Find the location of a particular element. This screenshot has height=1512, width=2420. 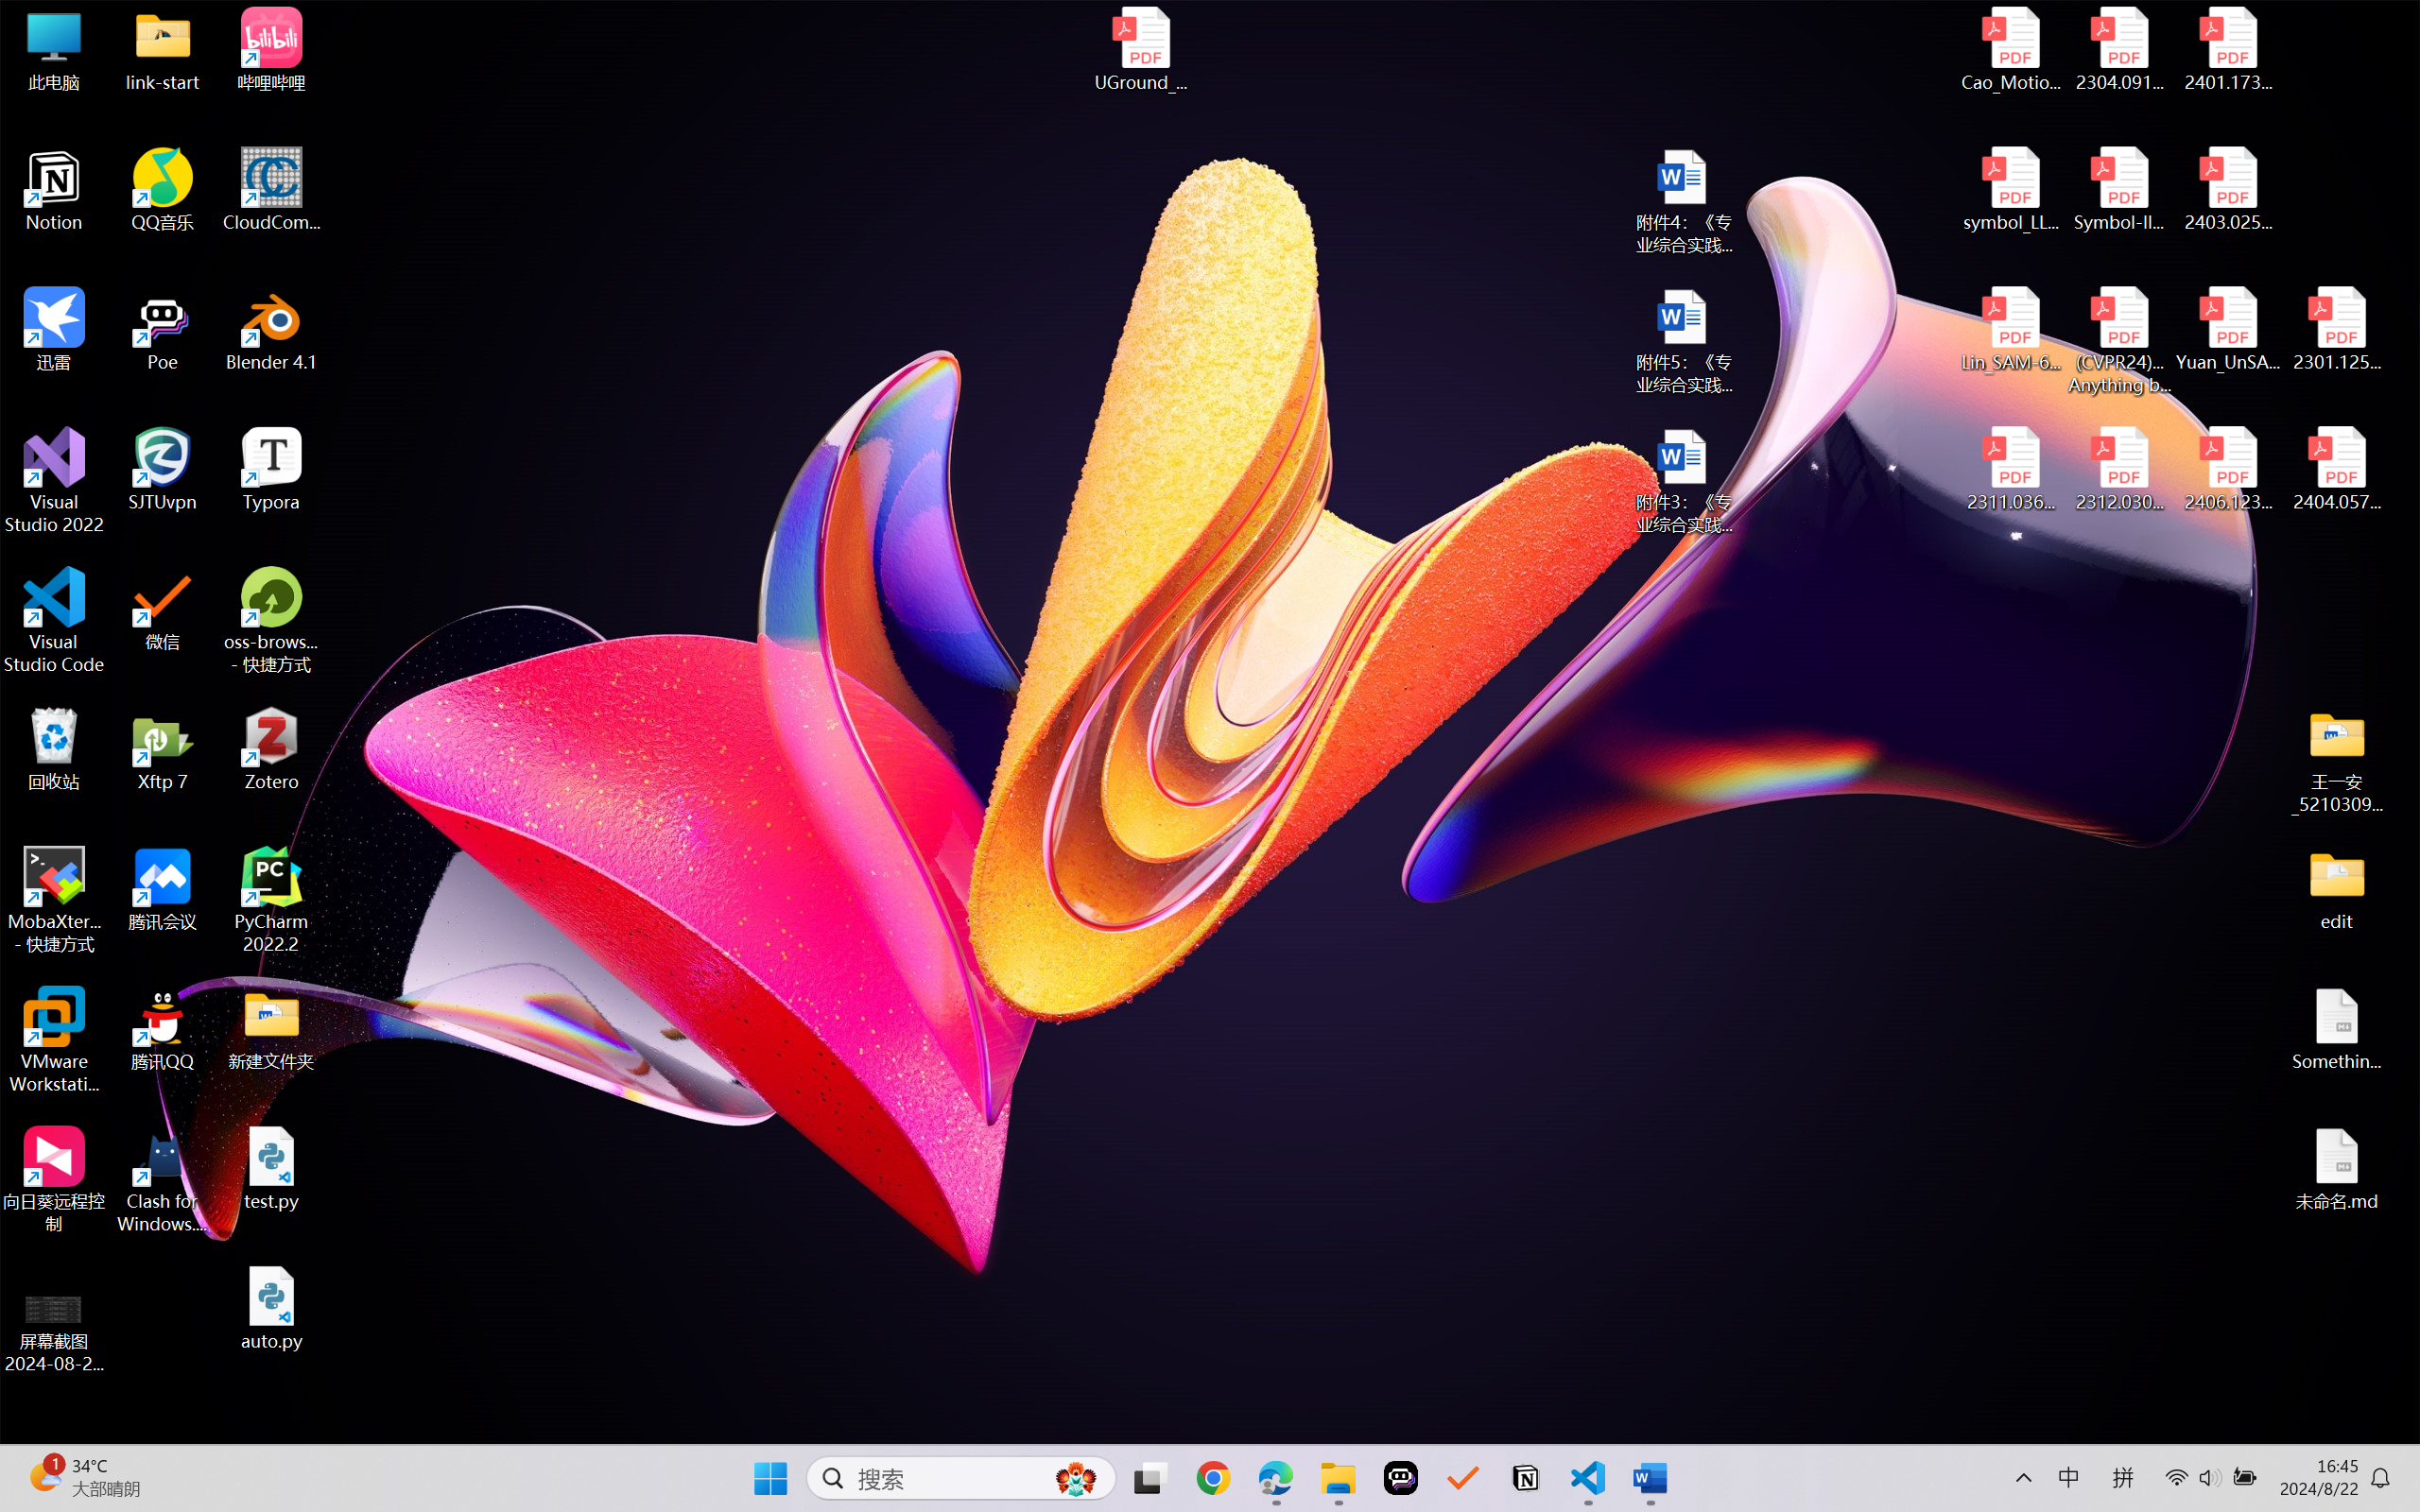

symbol_LLM.pdf is located at coordinates (2012, 190).